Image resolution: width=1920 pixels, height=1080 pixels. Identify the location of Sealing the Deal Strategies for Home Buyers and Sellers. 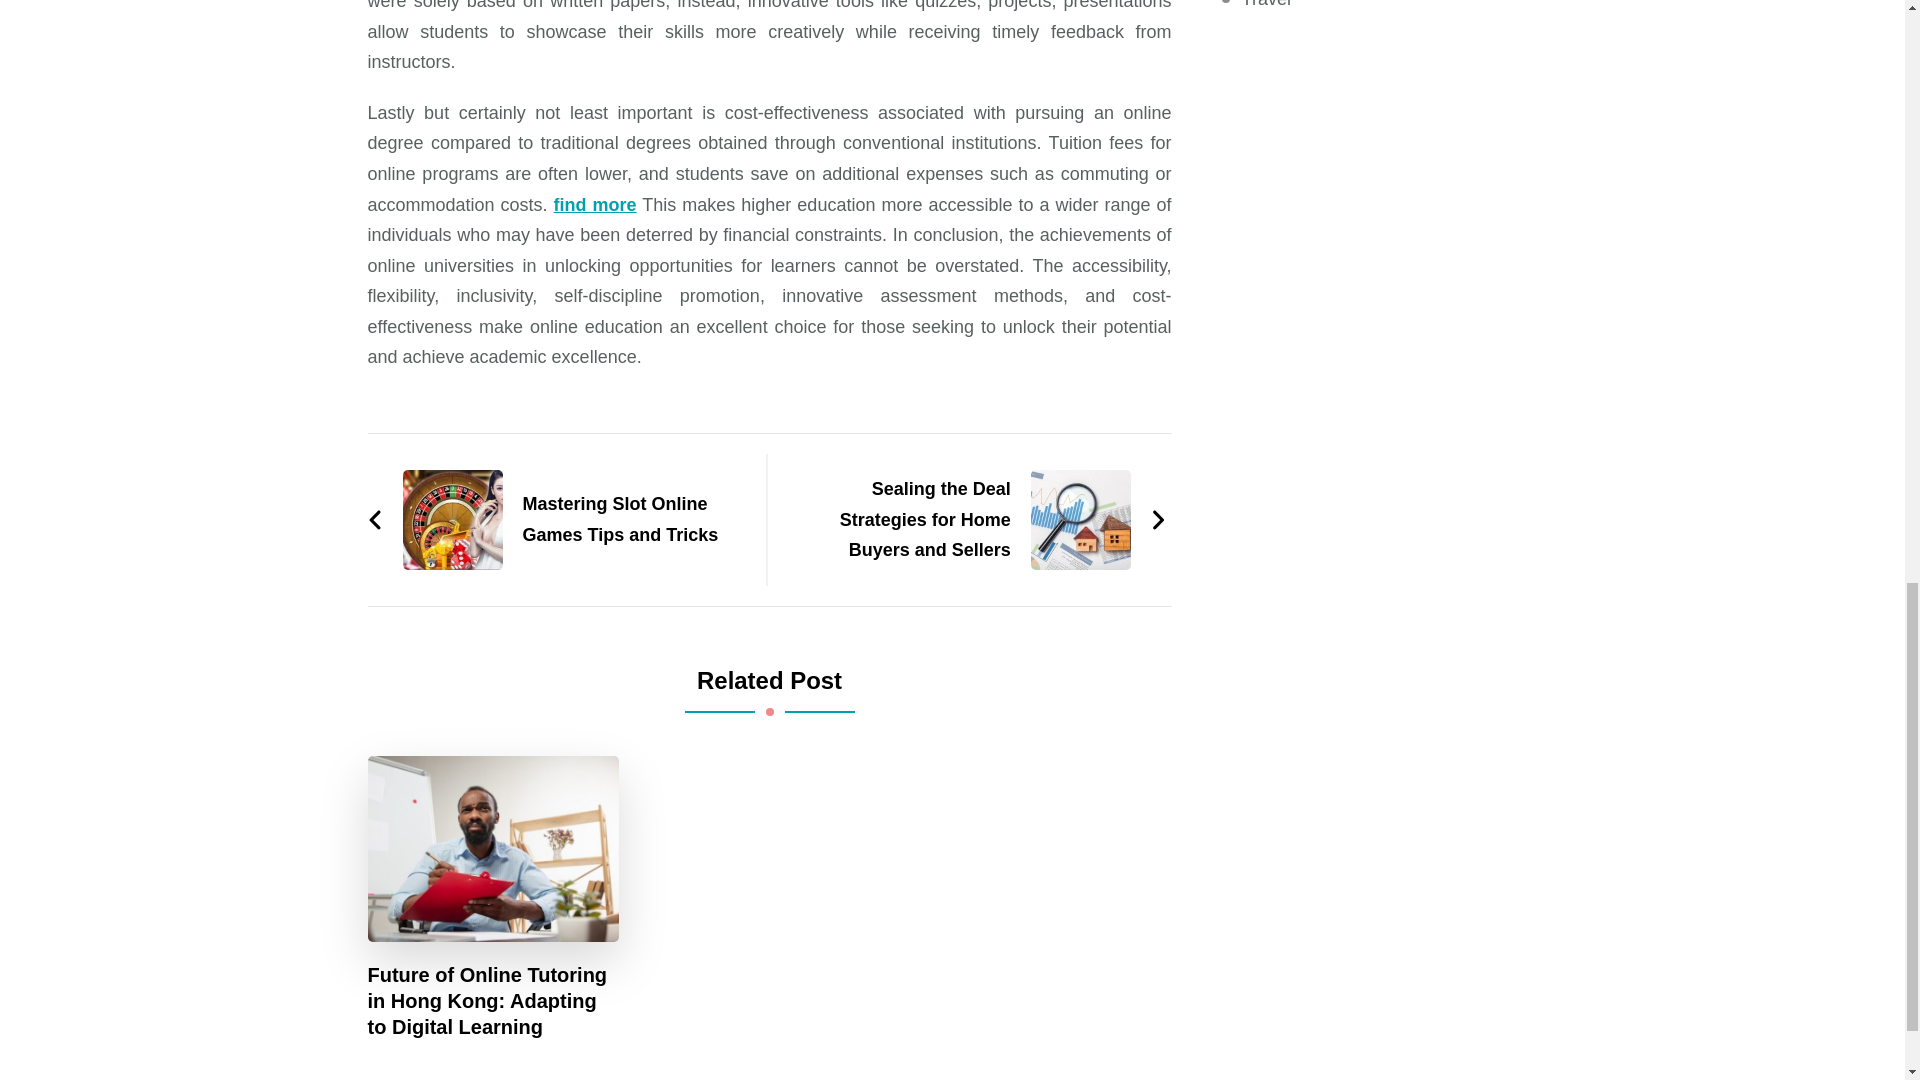
(977, 520).